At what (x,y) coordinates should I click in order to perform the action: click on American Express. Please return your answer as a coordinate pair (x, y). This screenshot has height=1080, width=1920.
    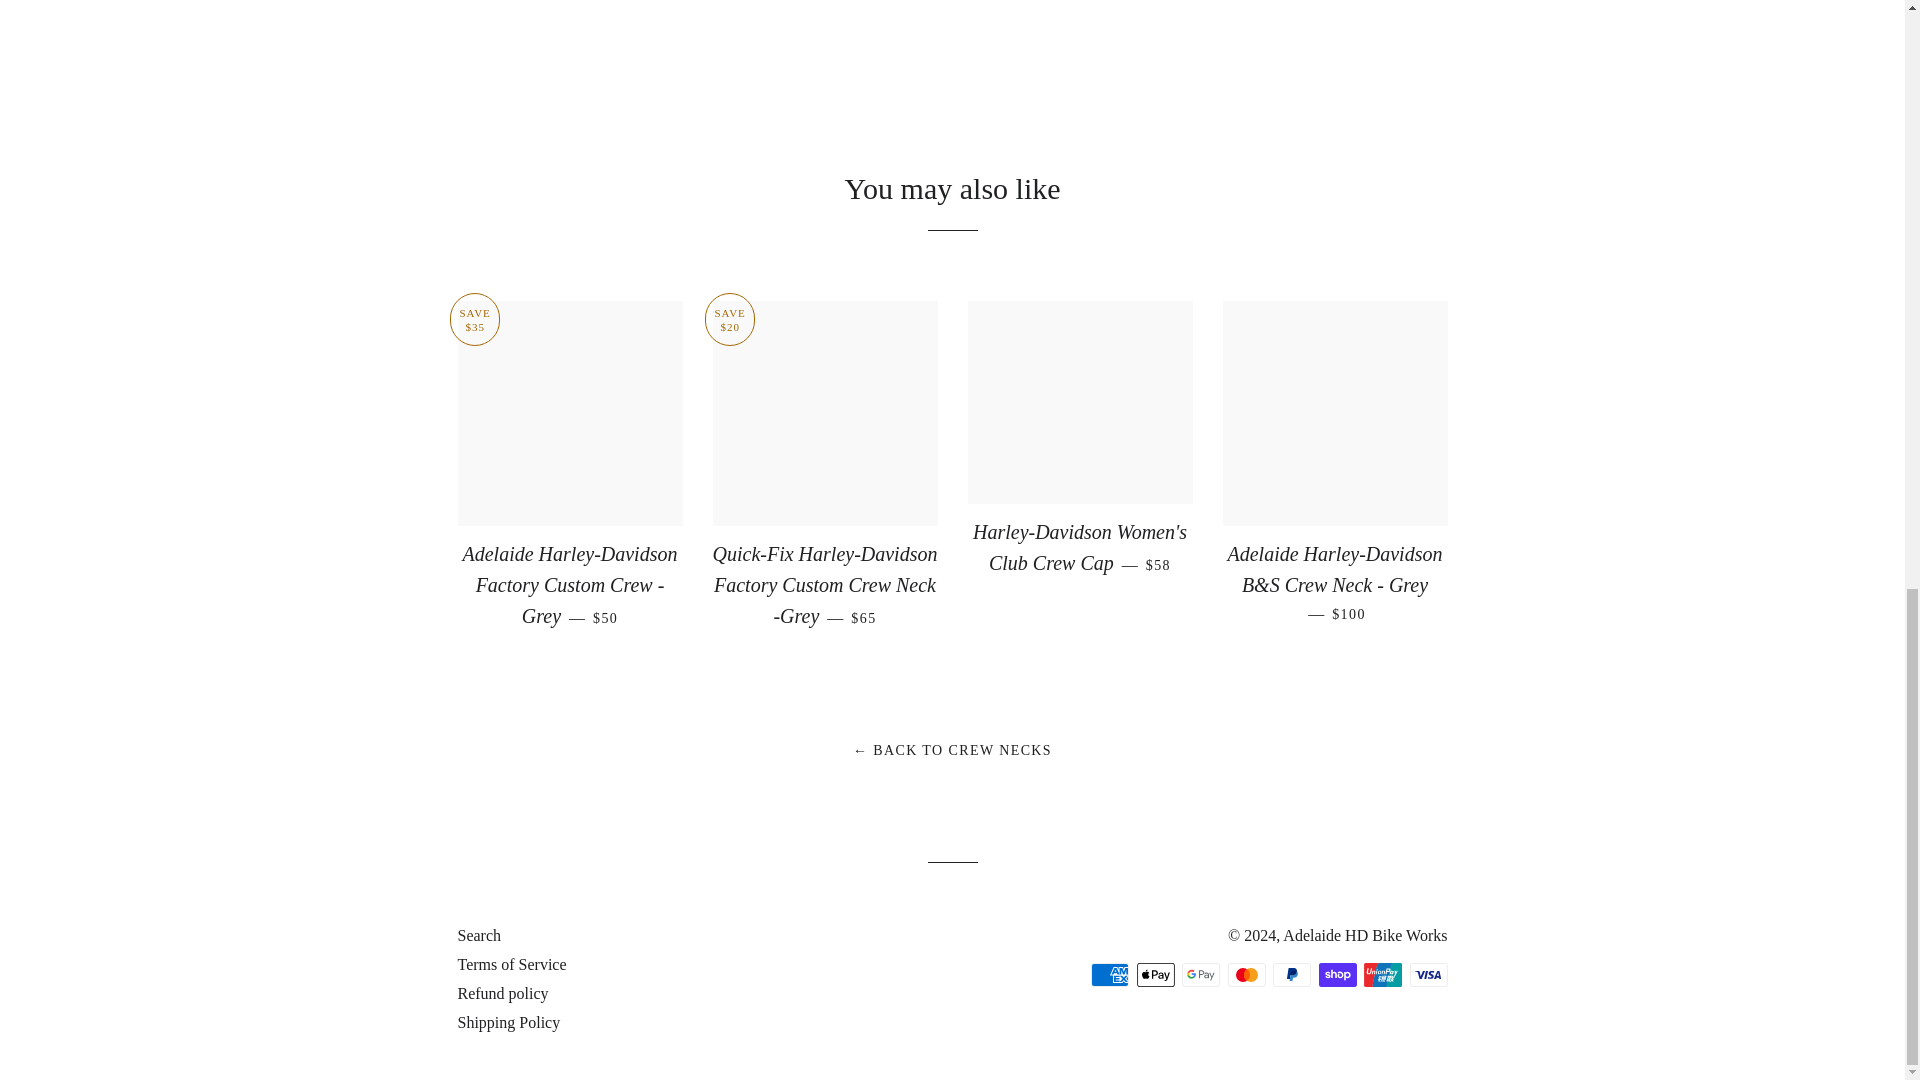
    Looking at the image, I should click on (1109, 975).